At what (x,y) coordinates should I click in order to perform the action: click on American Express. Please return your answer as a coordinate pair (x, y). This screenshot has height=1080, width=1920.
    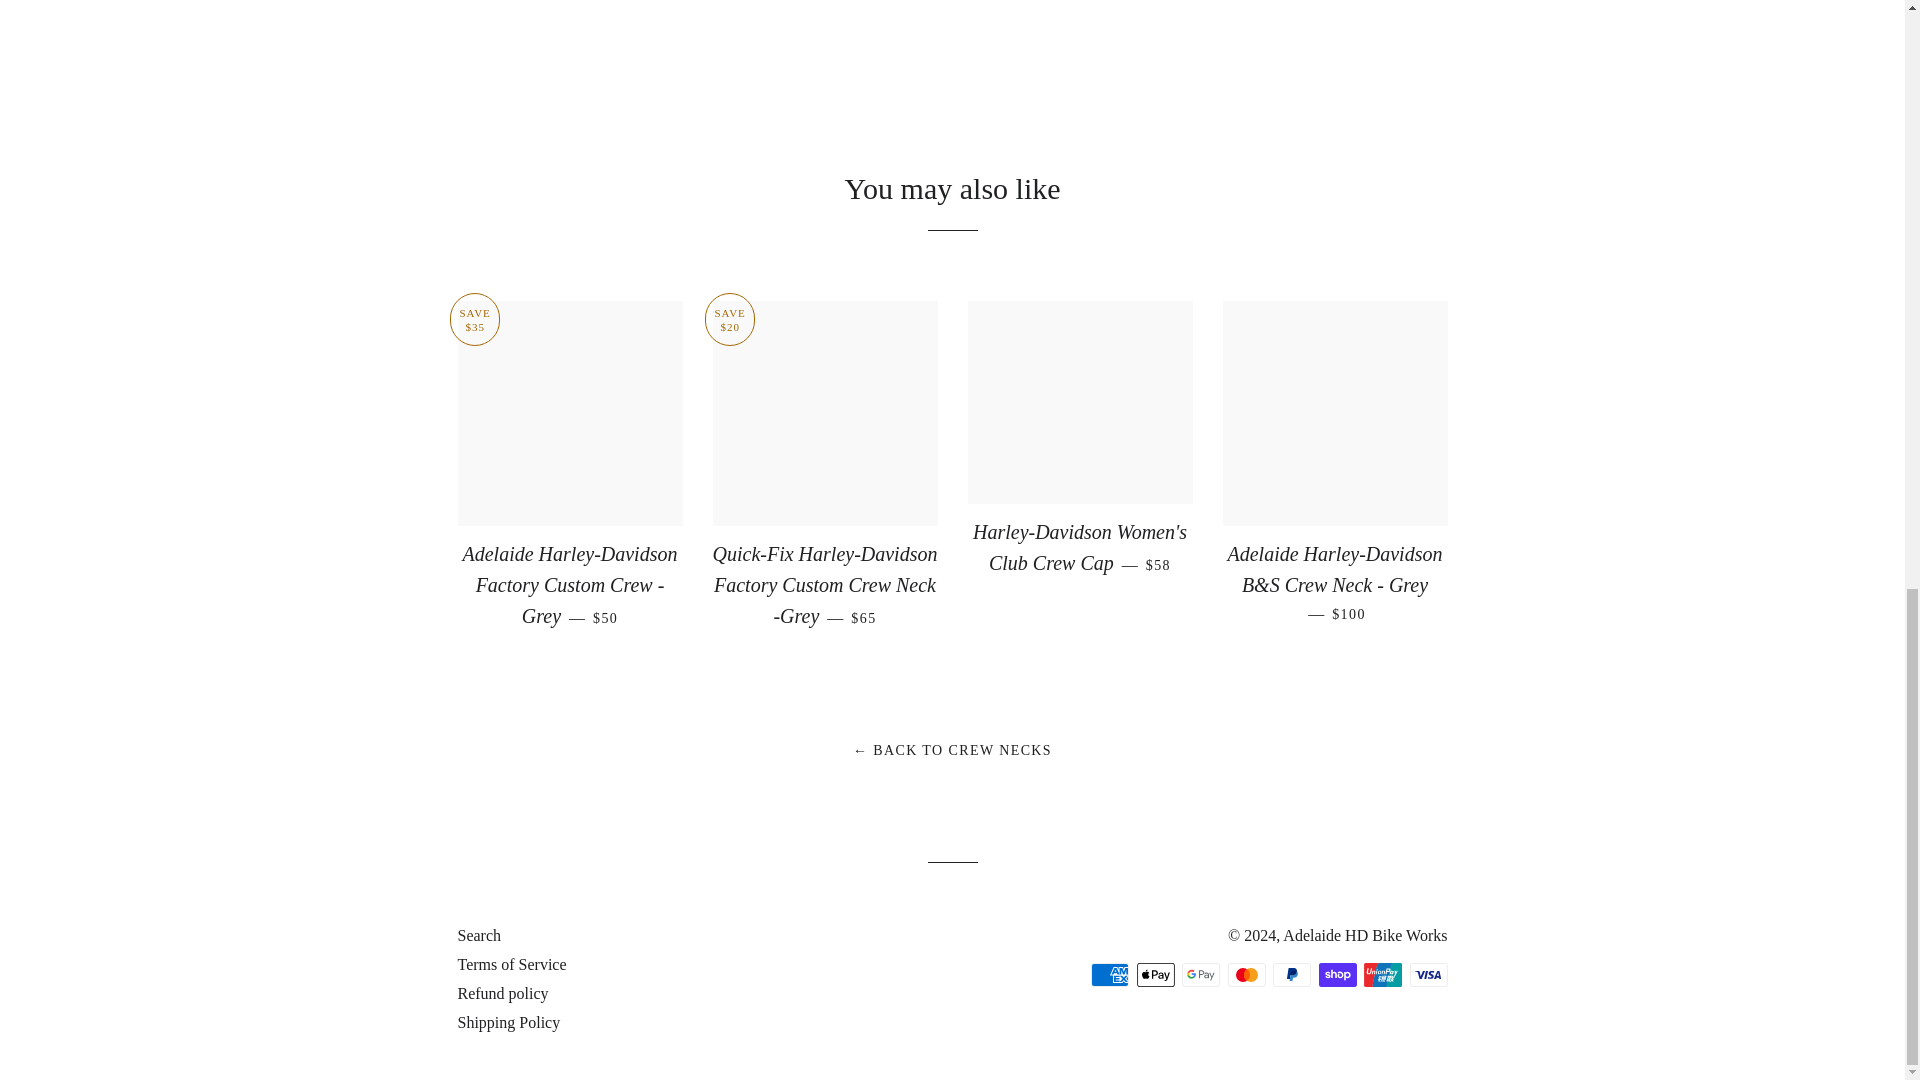
    Looking at the image, I should click on (1109, 975).